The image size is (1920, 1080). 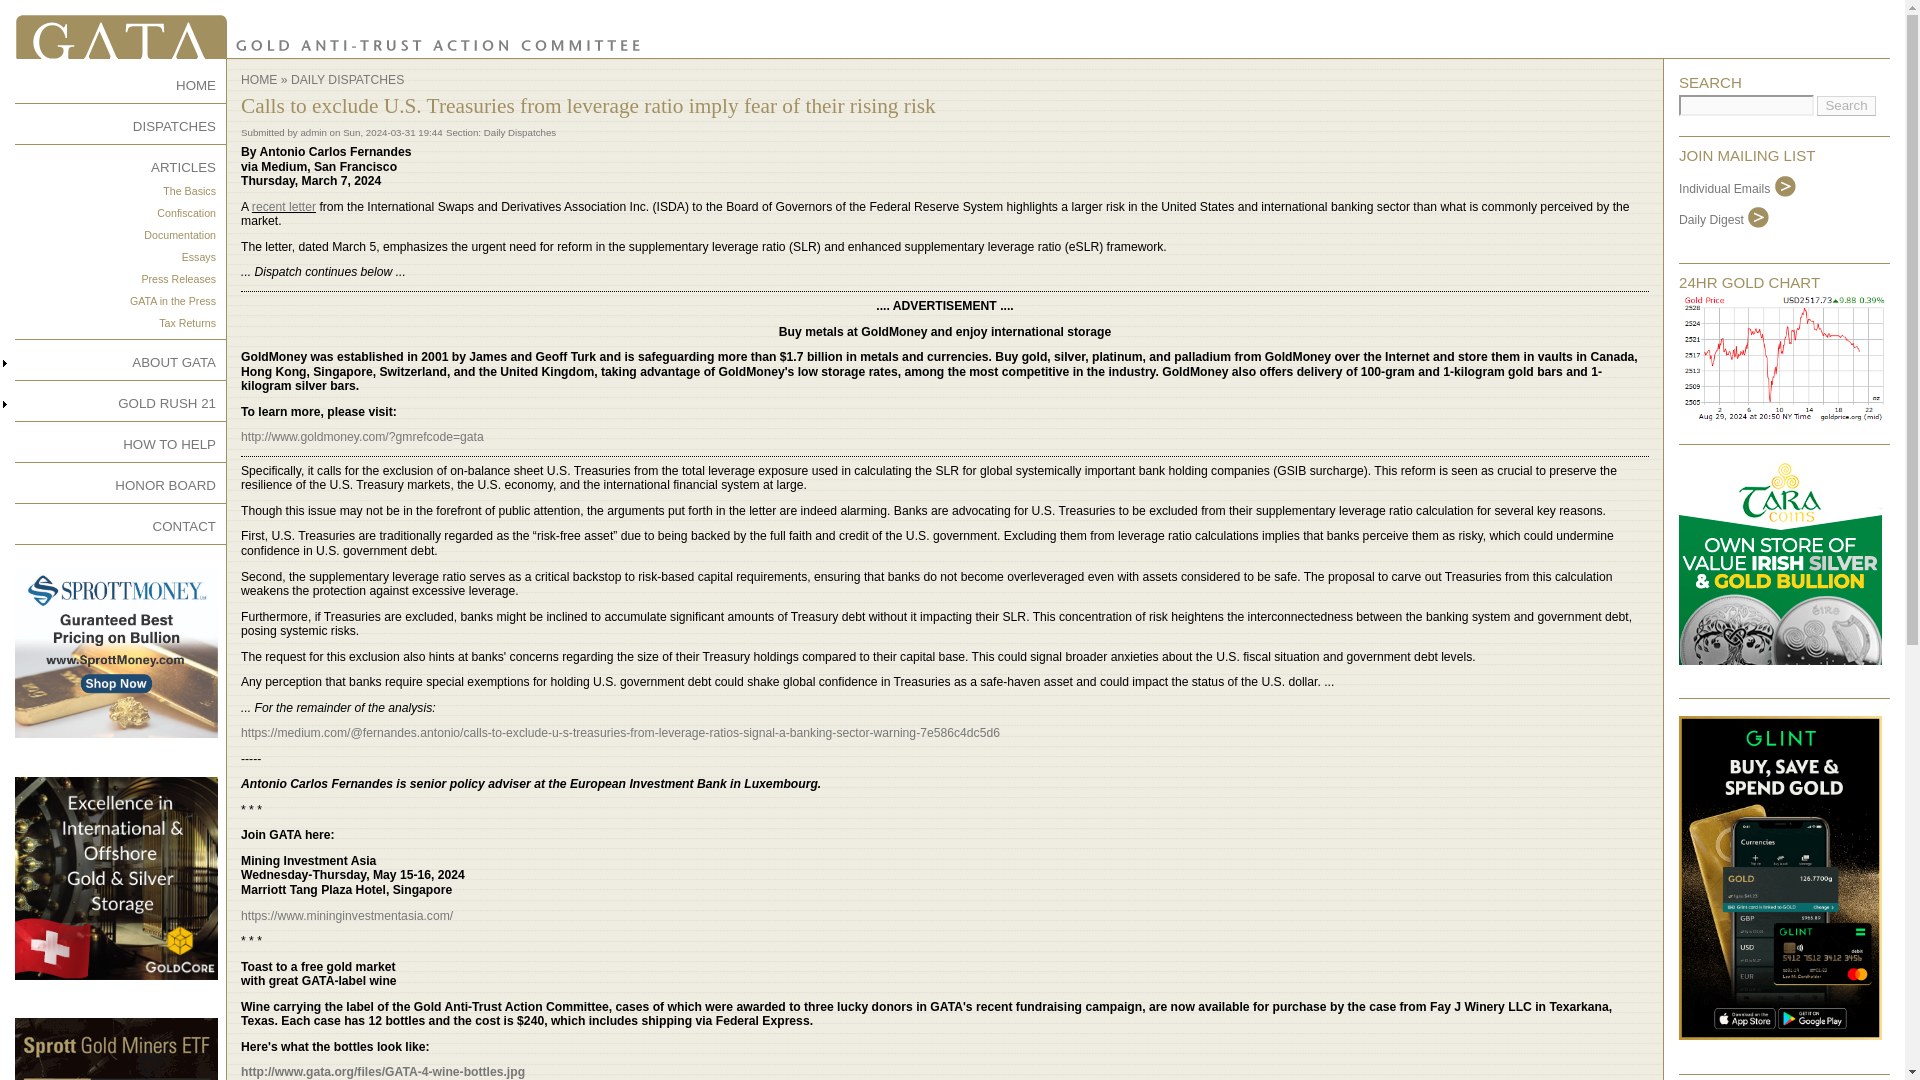 I want to click on ARTICLES, so click(x=183, y=166).